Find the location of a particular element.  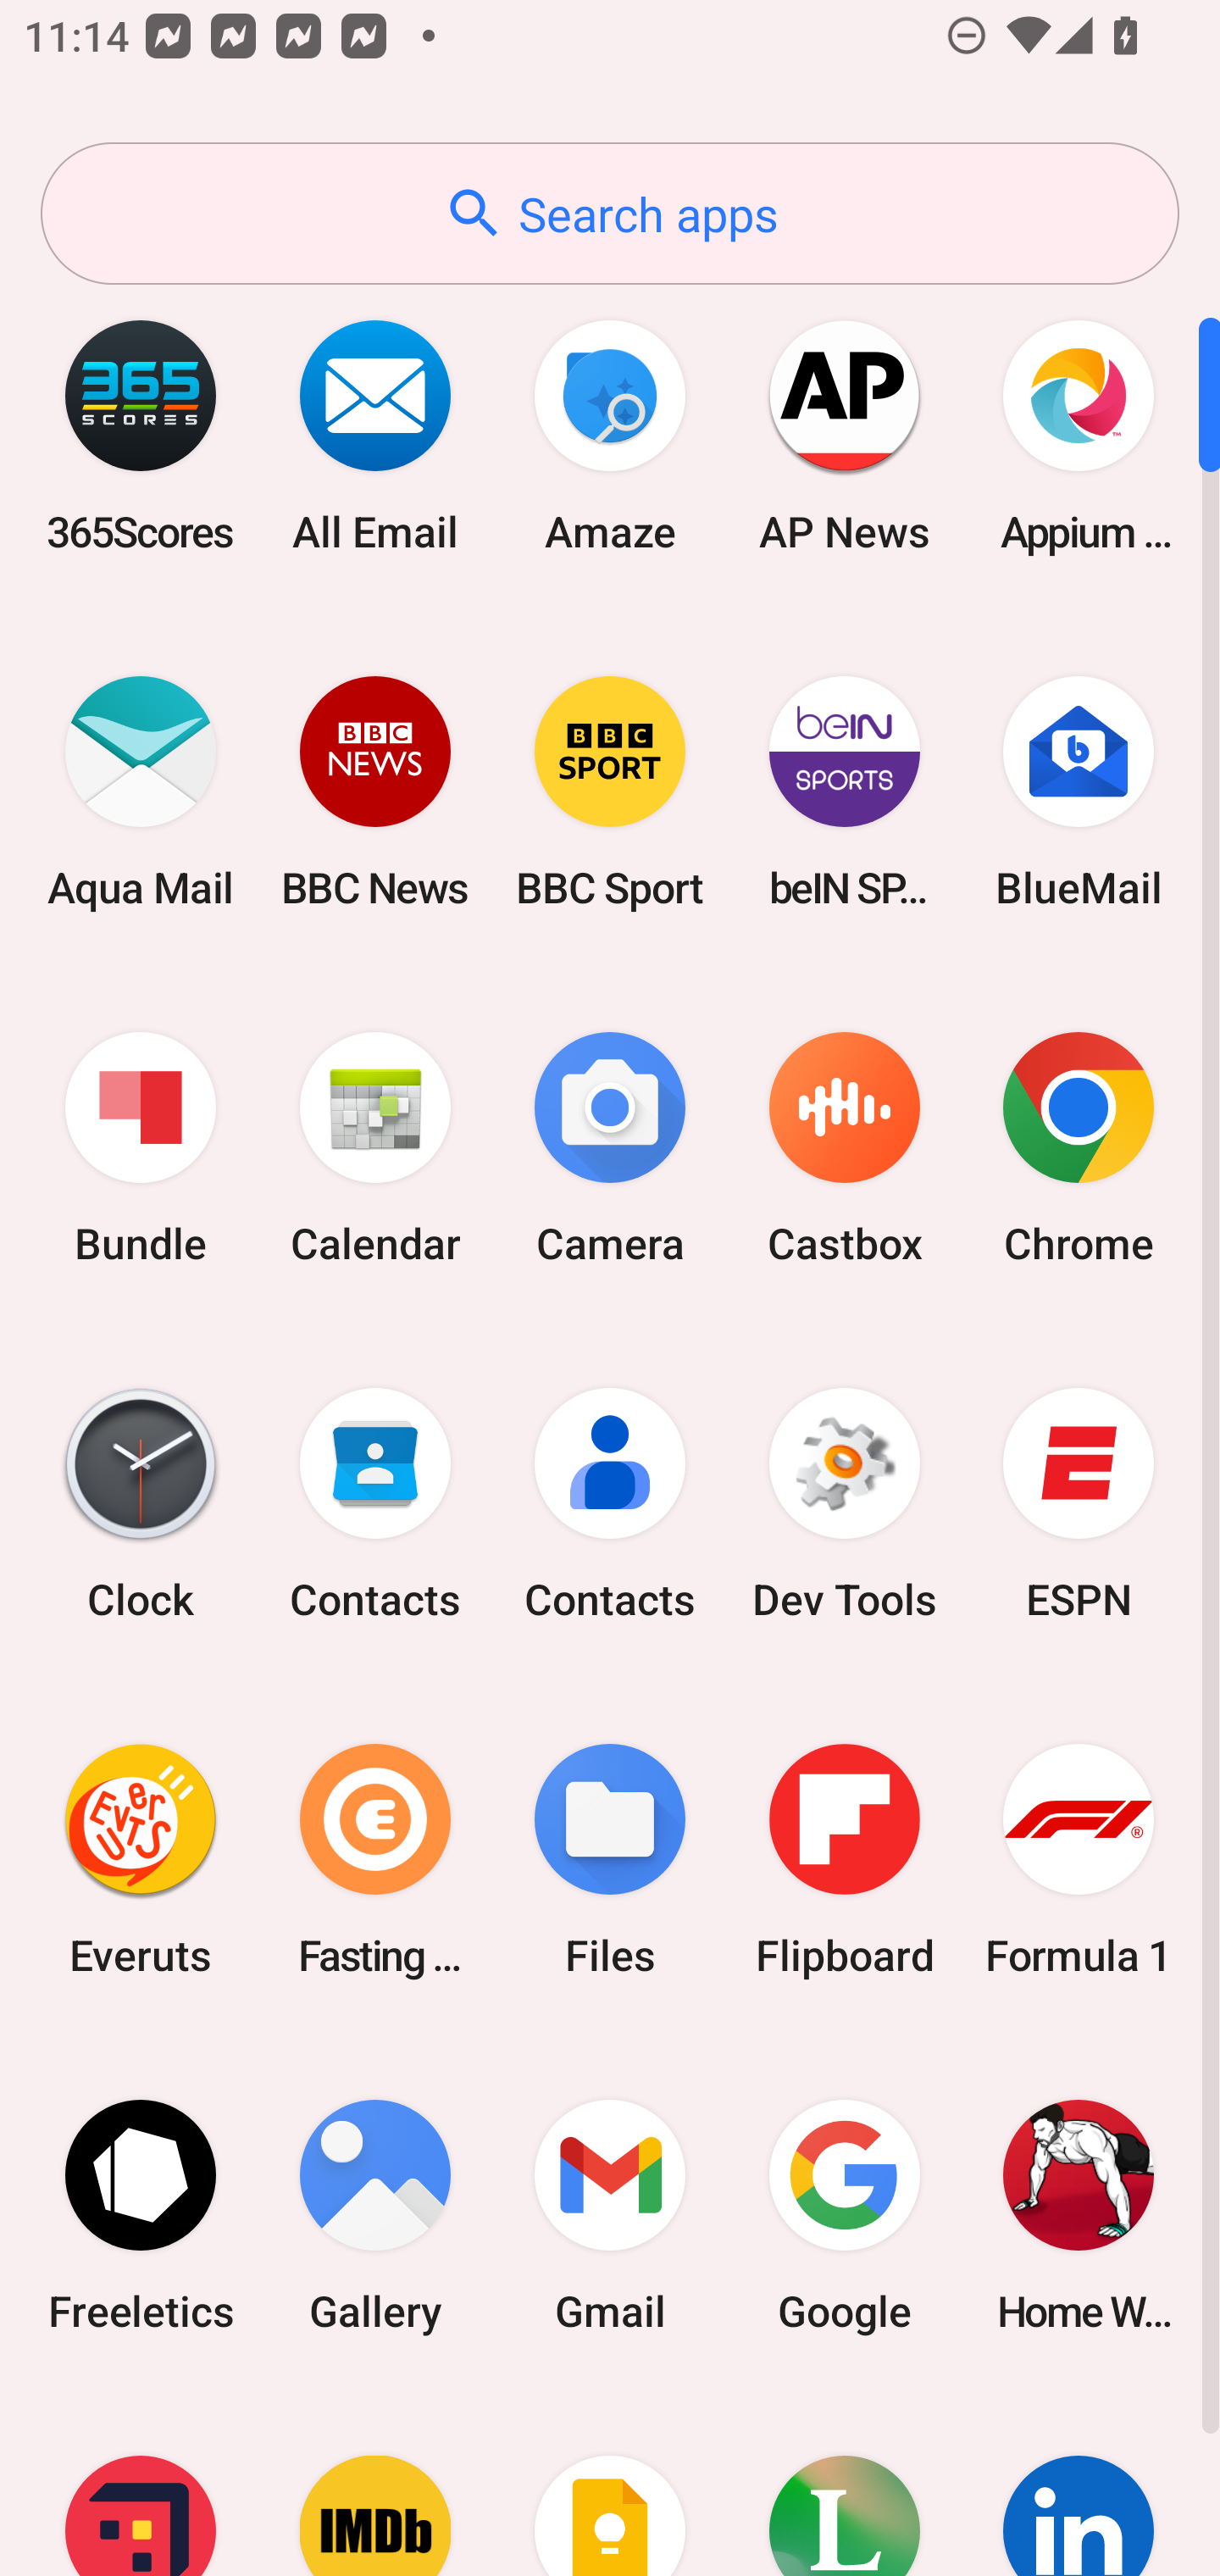

AP News is located at coordinates (844, 436).